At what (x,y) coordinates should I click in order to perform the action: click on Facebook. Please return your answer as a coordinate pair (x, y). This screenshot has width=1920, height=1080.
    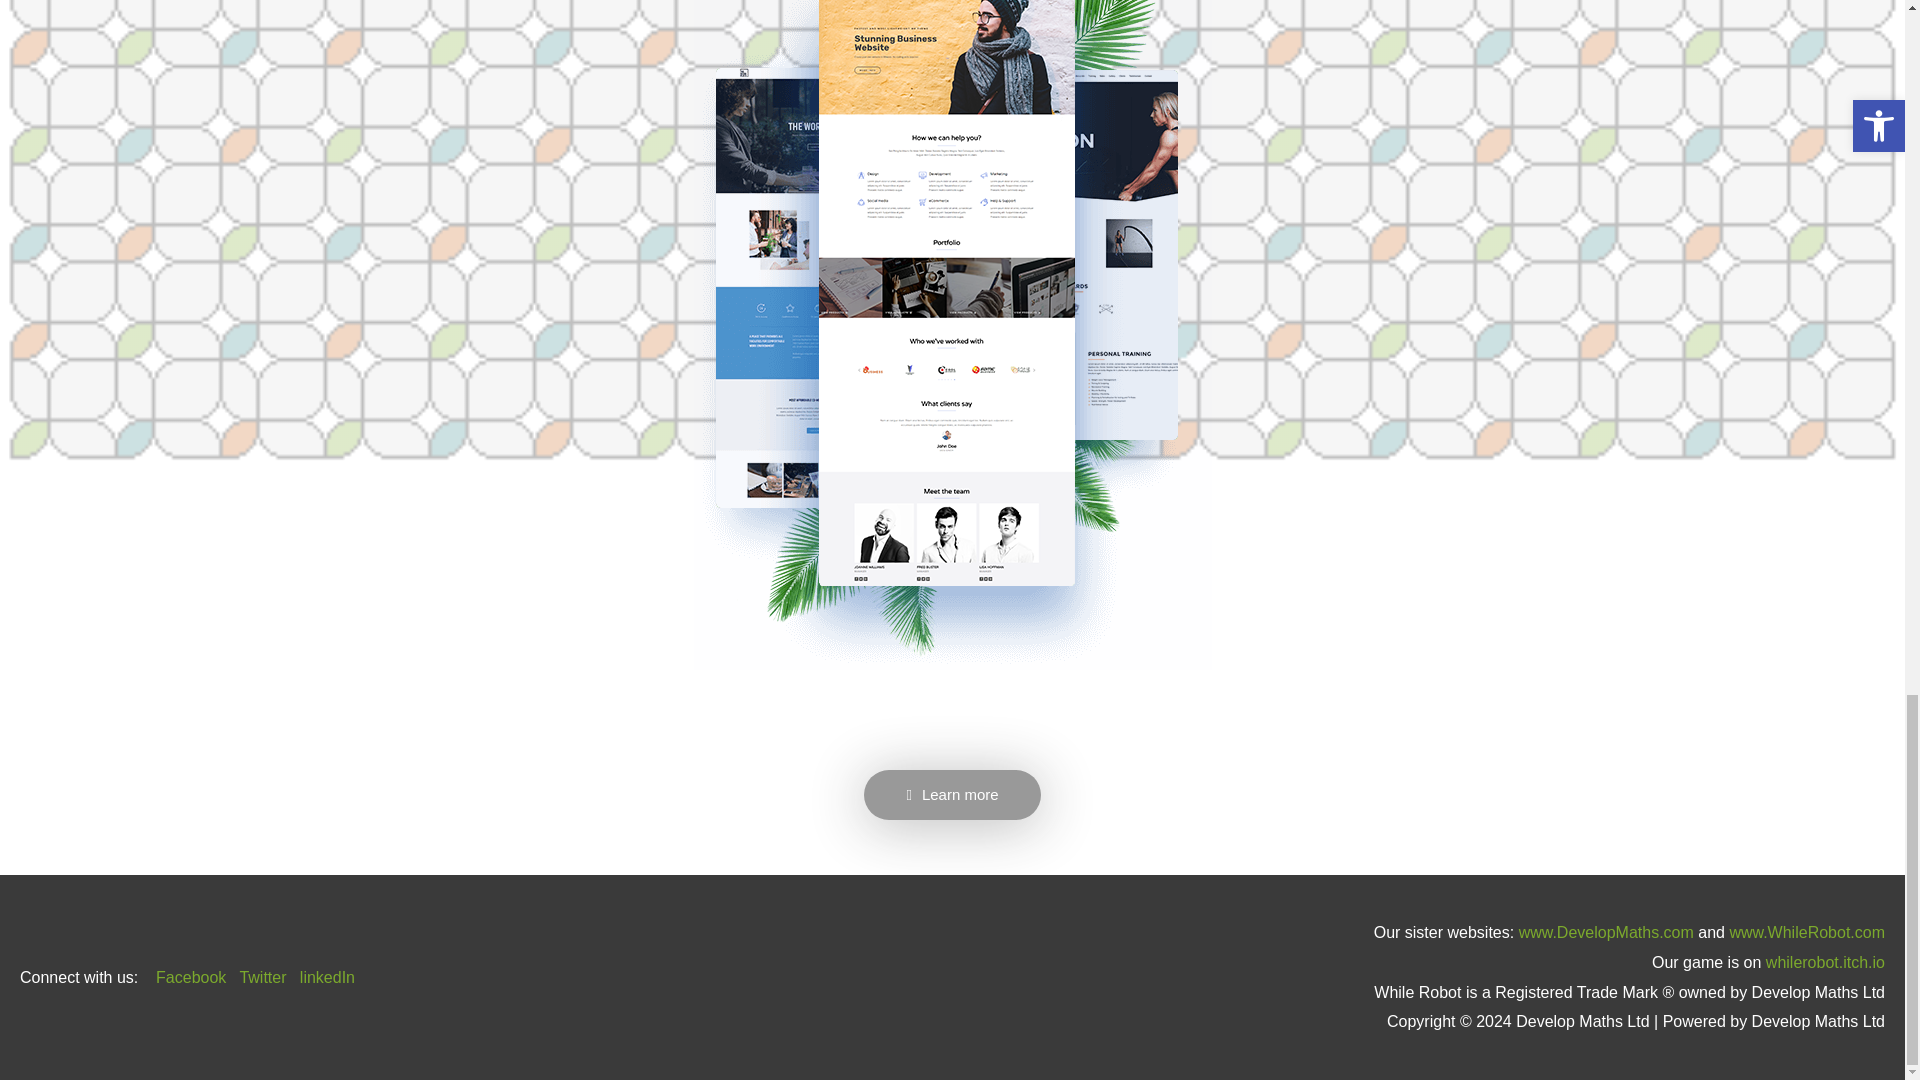
    Looking at the image, I should click on (190, 977).